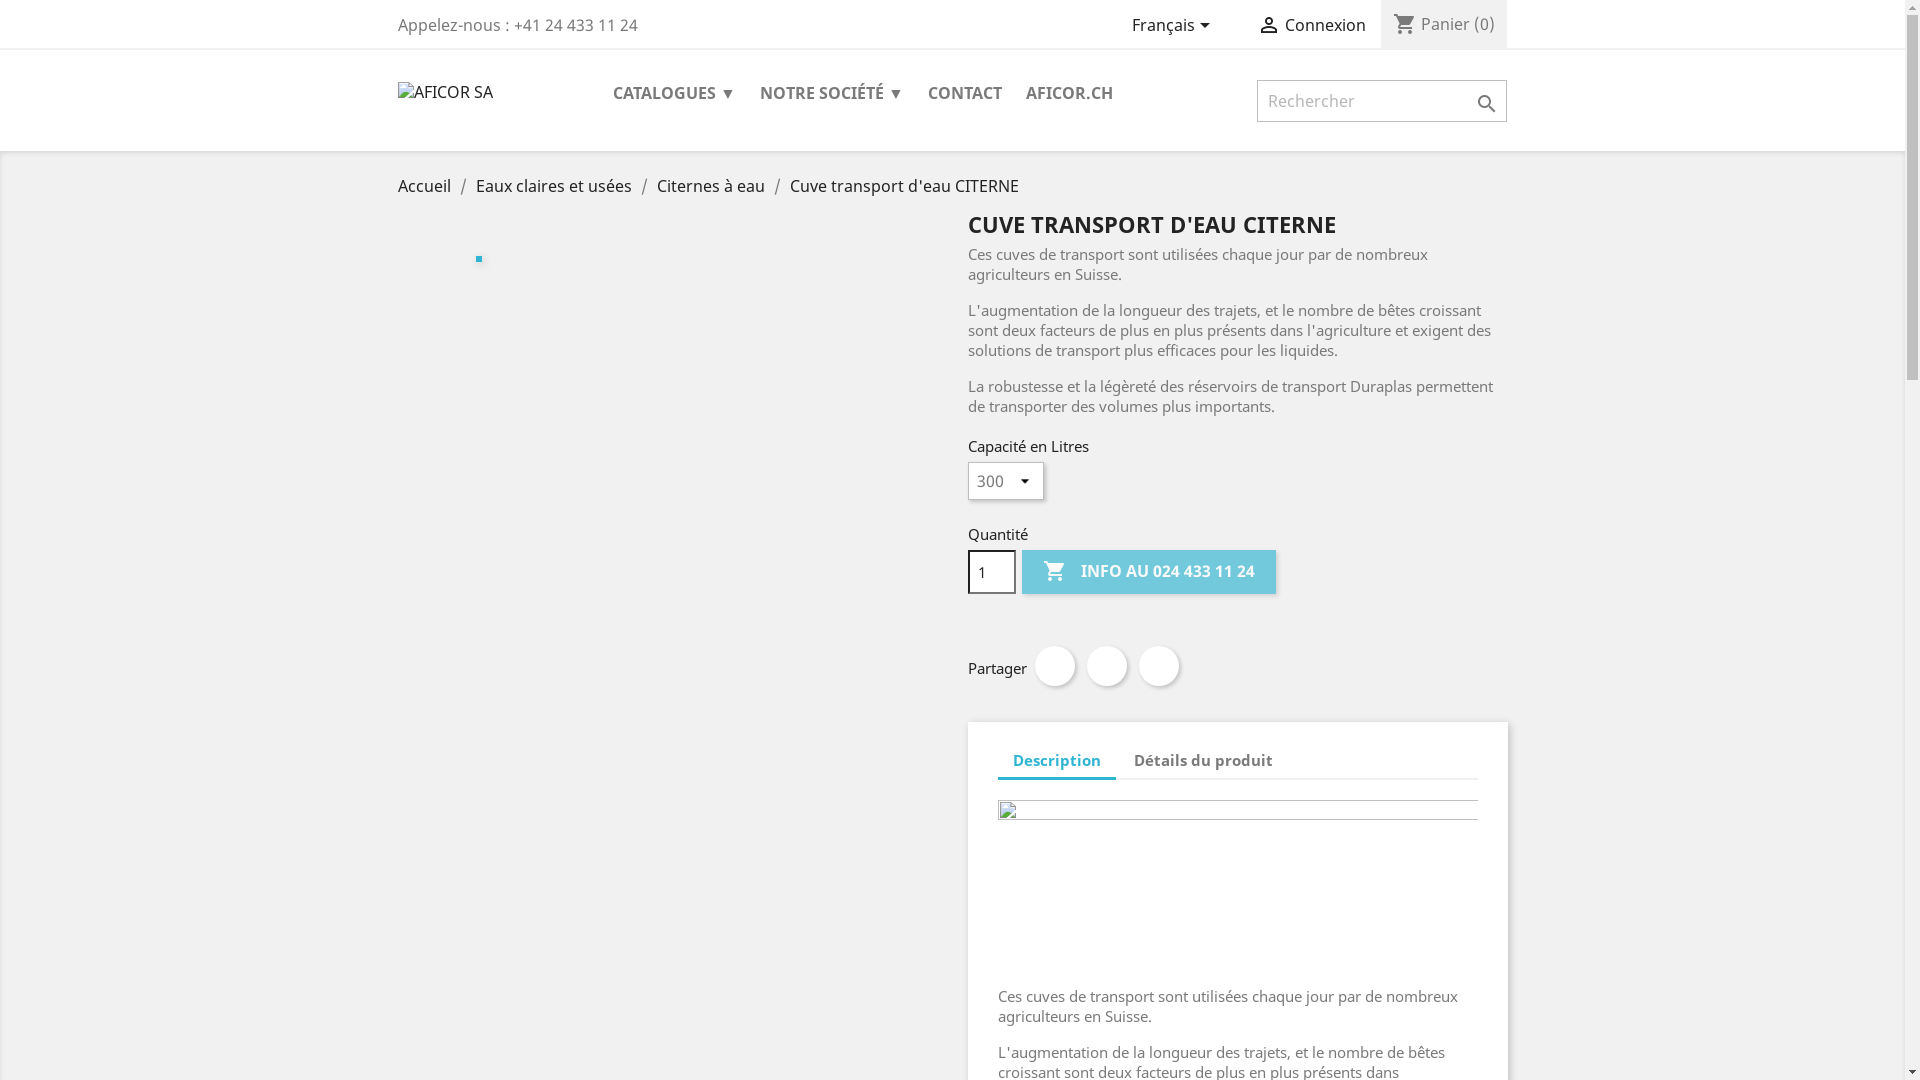 The image size is (1920, 1080). Describe the element at coordinates (1054, 666) in the screenshot. I see `Partager` at that location.